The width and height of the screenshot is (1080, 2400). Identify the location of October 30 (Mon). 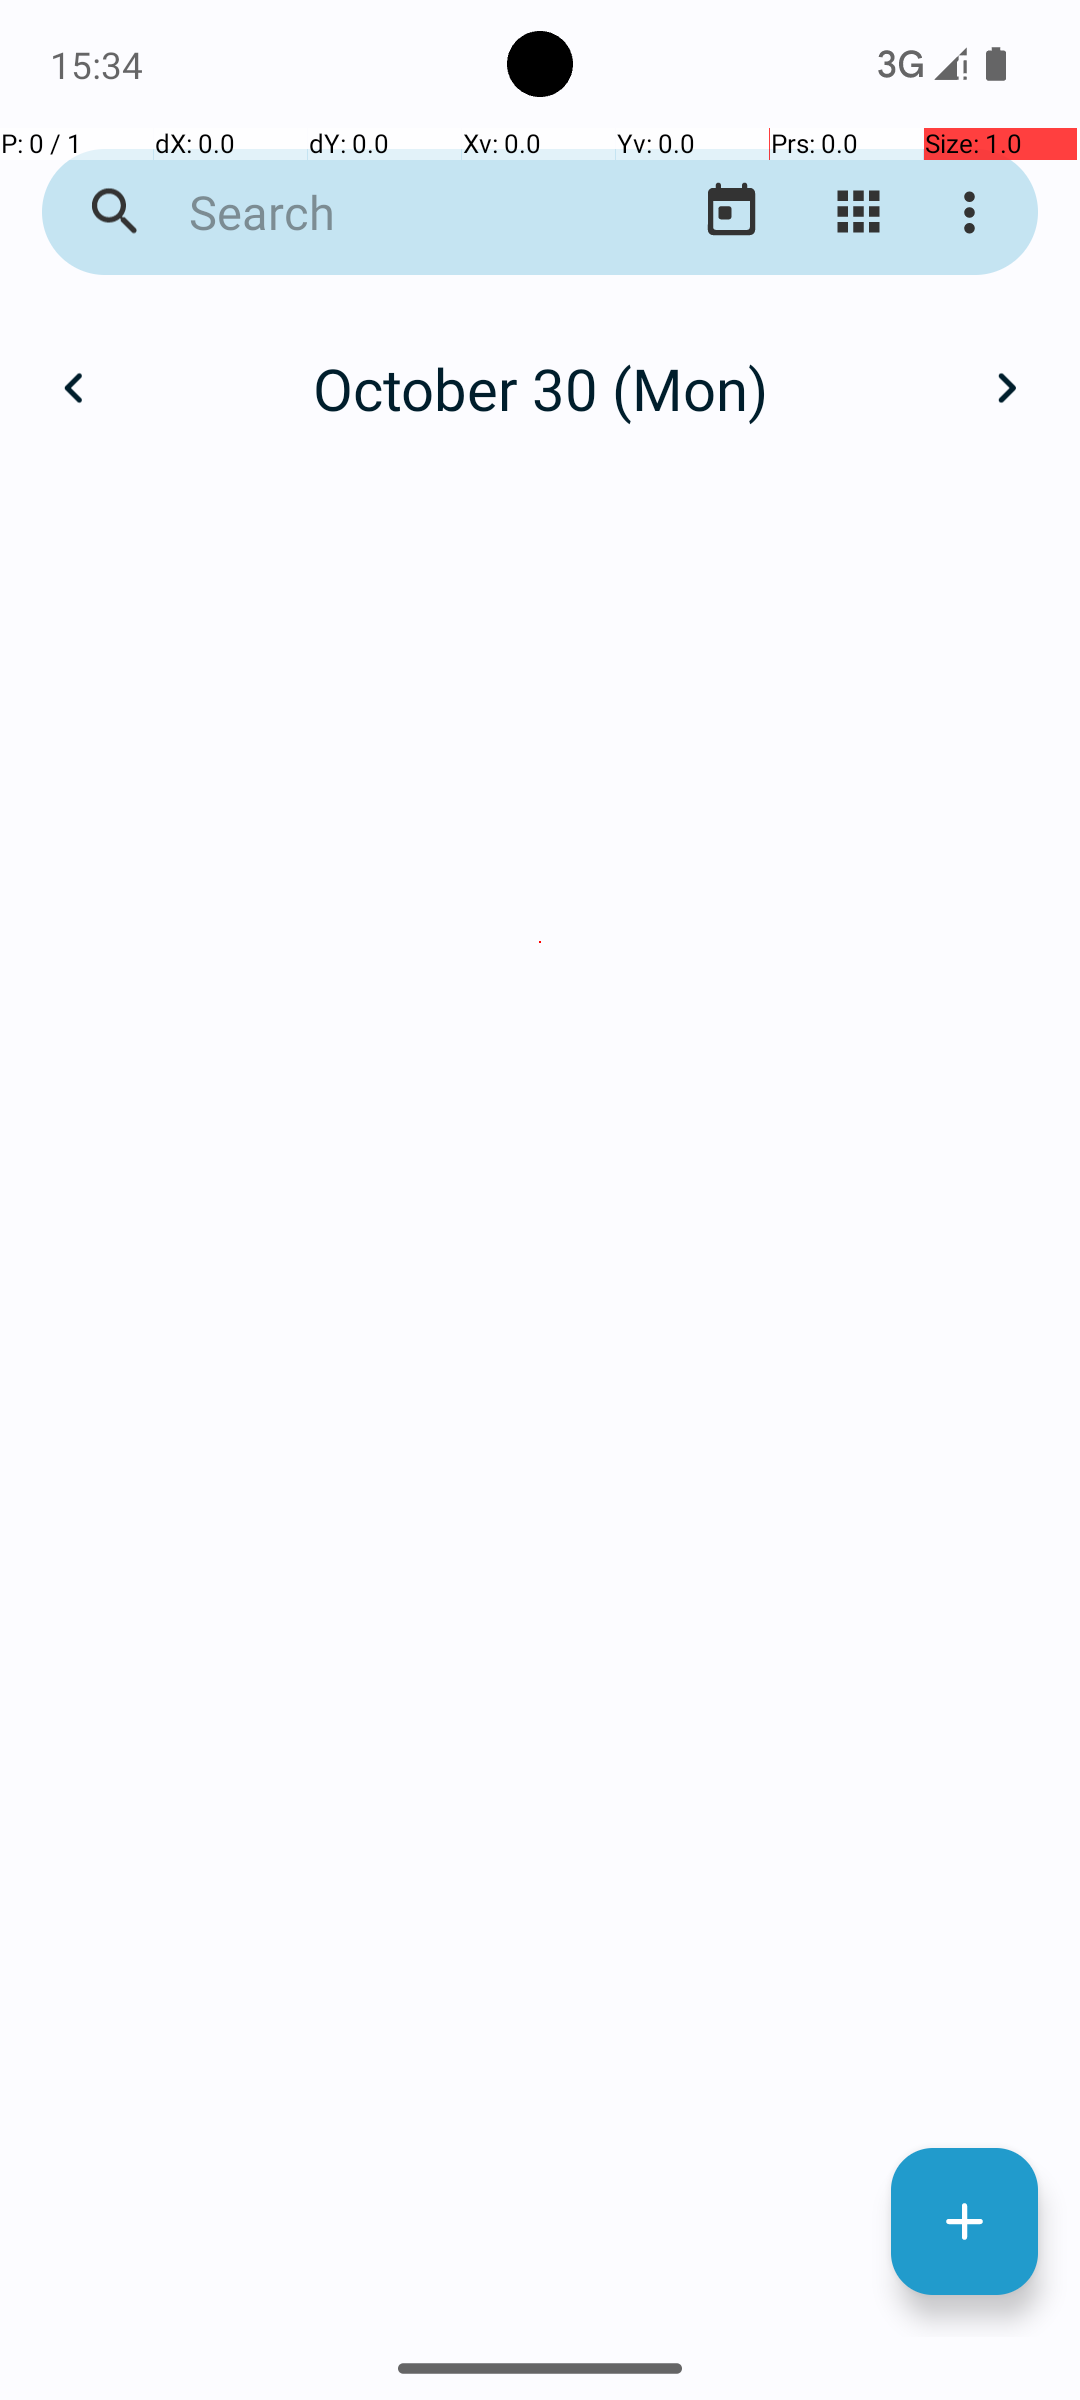
(540, 388).